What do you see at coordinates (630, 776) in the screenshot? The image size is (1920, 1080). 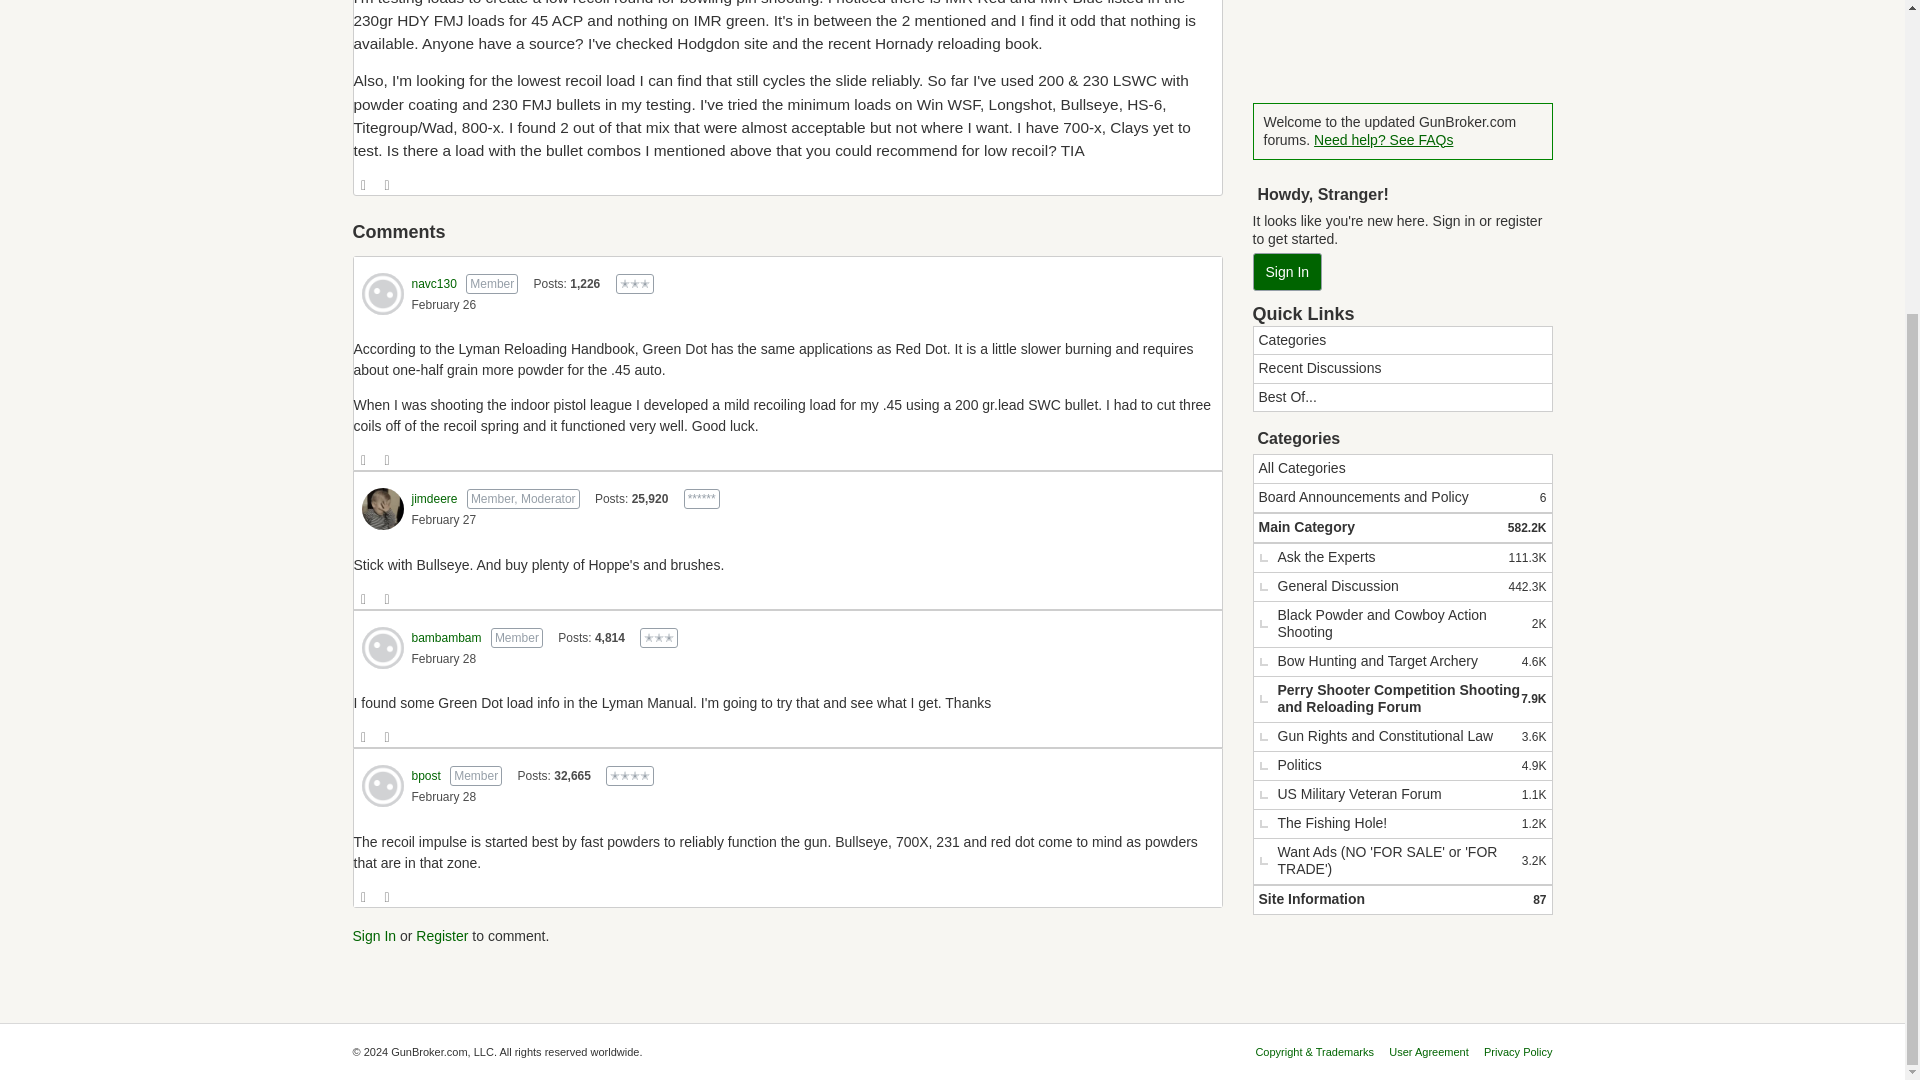 I see `Level 4` at bounding box center [630, 776].